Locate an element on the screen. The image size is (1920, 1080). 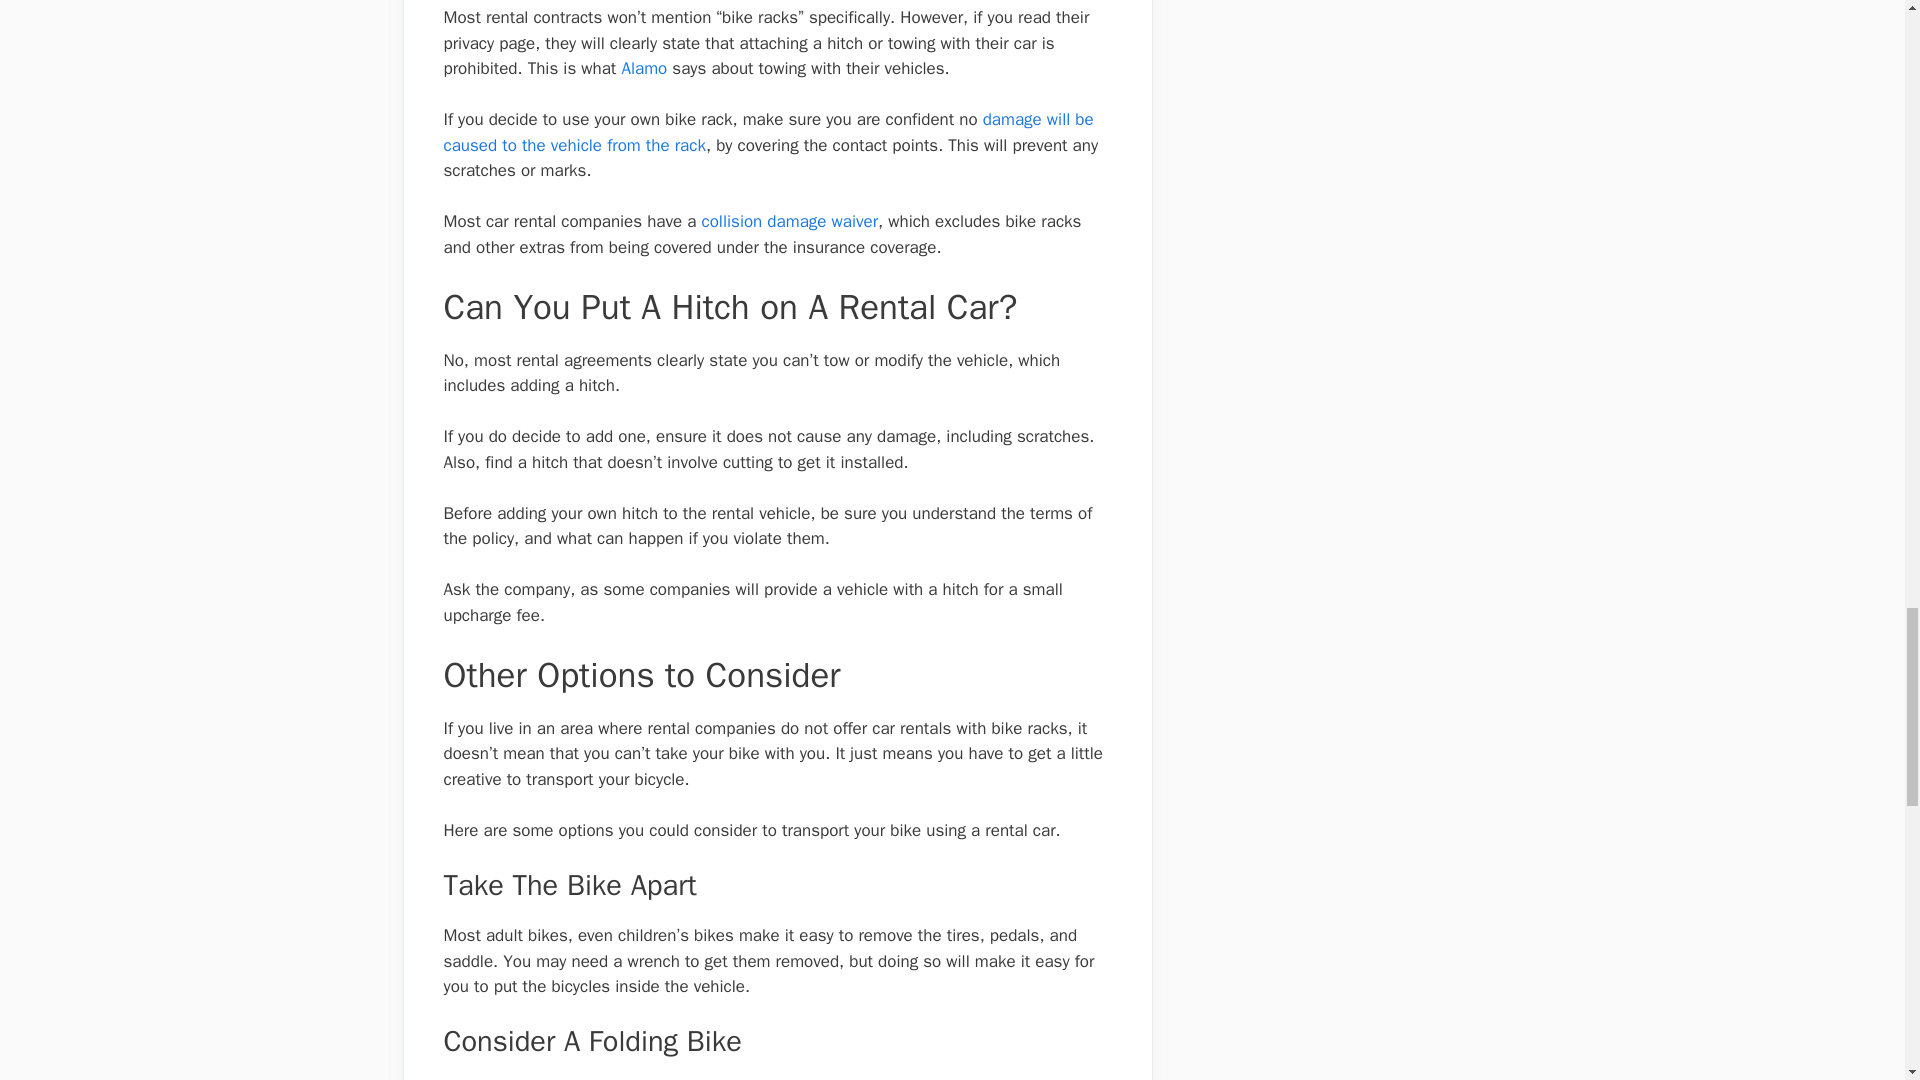
damage will be caused to the vehicle from the rack is located at coordinates (768, 132).